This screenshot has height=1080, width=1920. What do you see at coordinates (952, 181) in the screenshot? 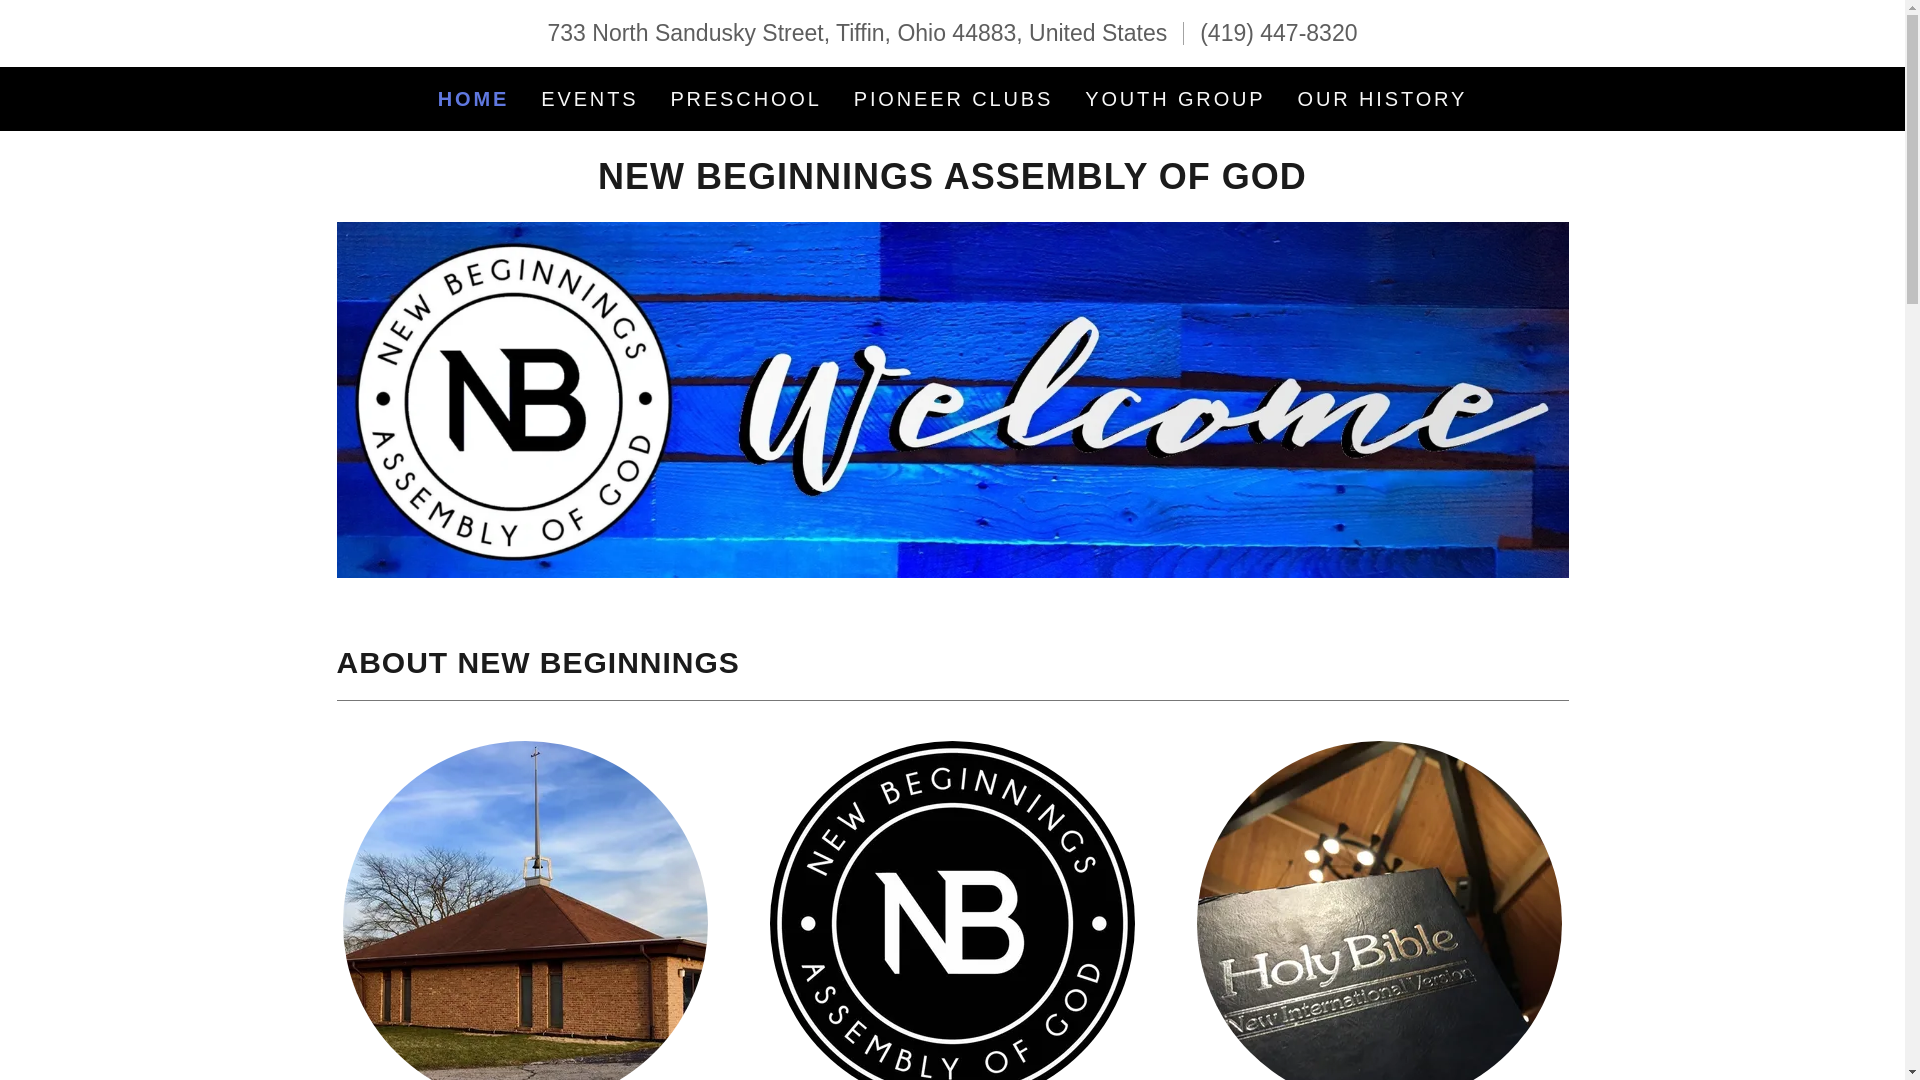
I see `New Beginnings Assembly of GOd` at bounding box center [952, 181].